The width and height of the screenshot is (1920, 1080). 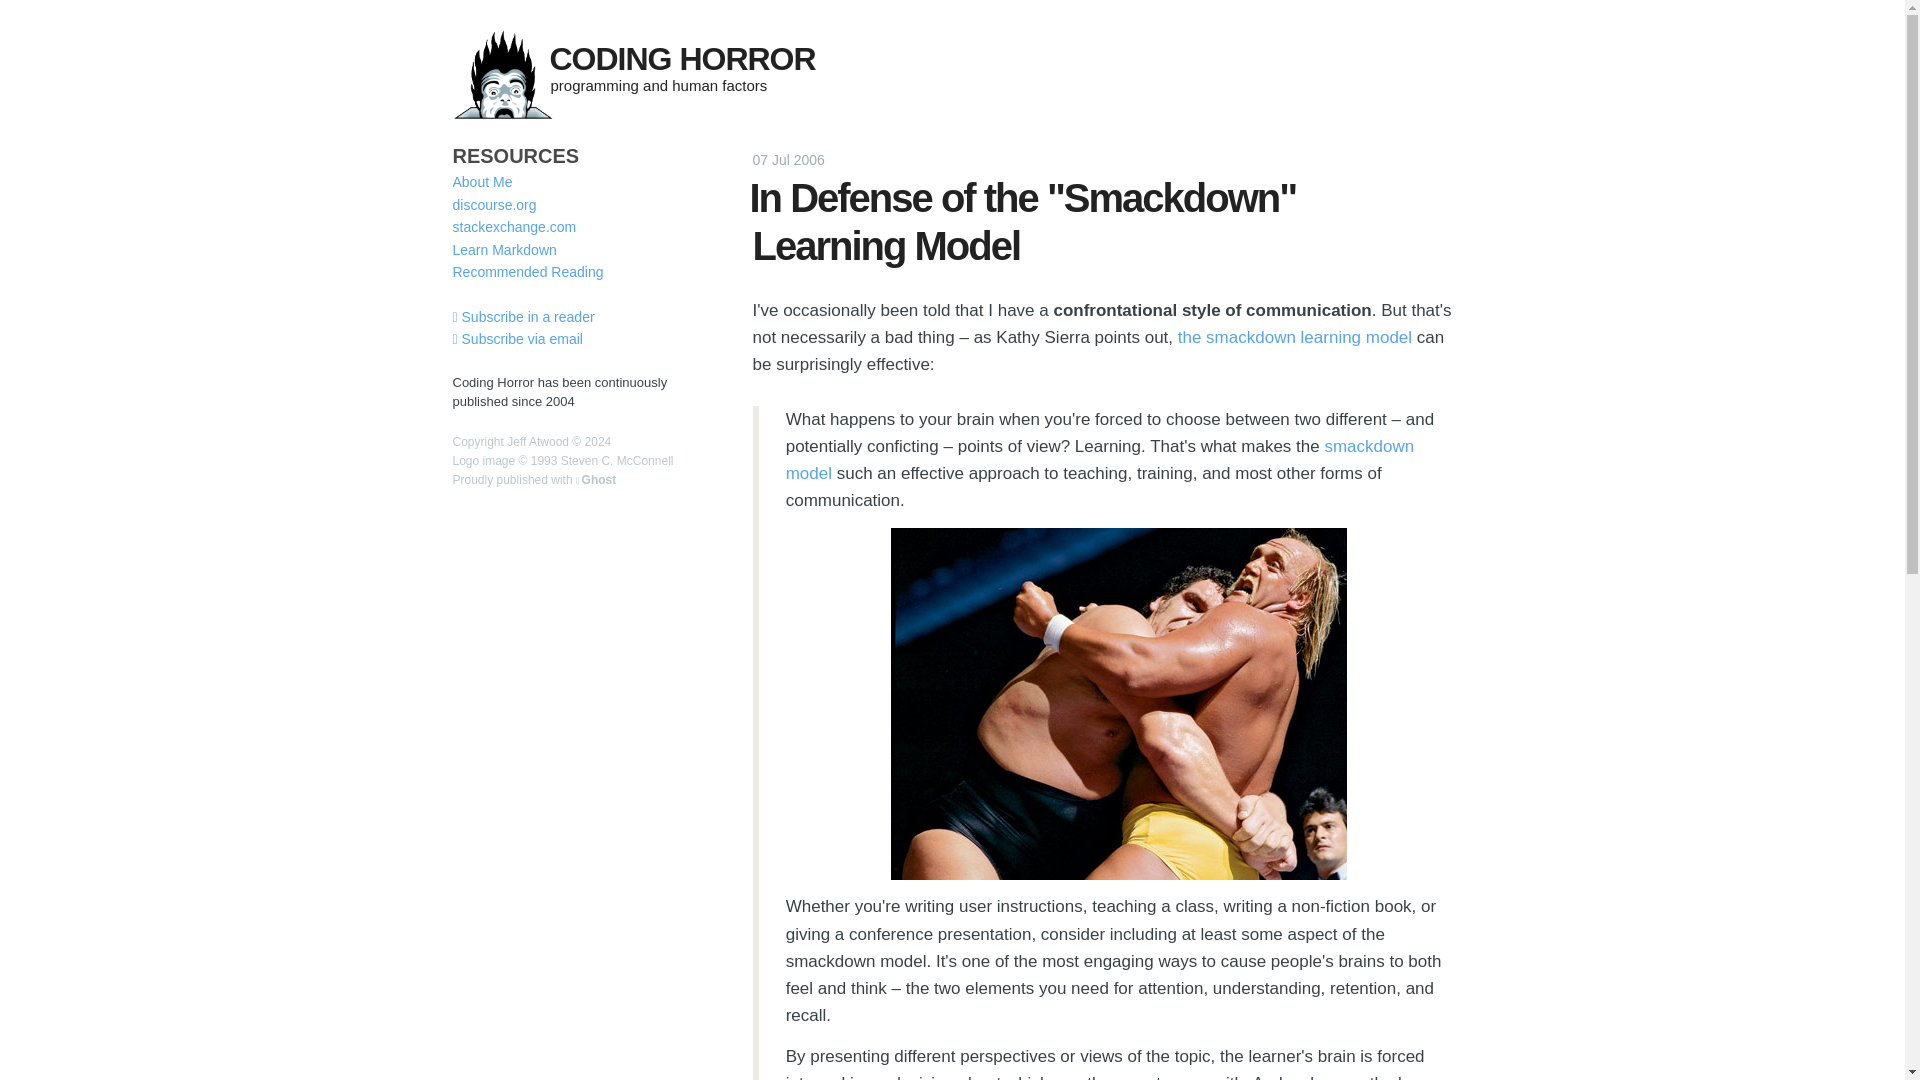 What do you see at coordinates (1294, 337) in the screenshot?
I see `the smackdown learning model` at bounding box center [1294, 337].